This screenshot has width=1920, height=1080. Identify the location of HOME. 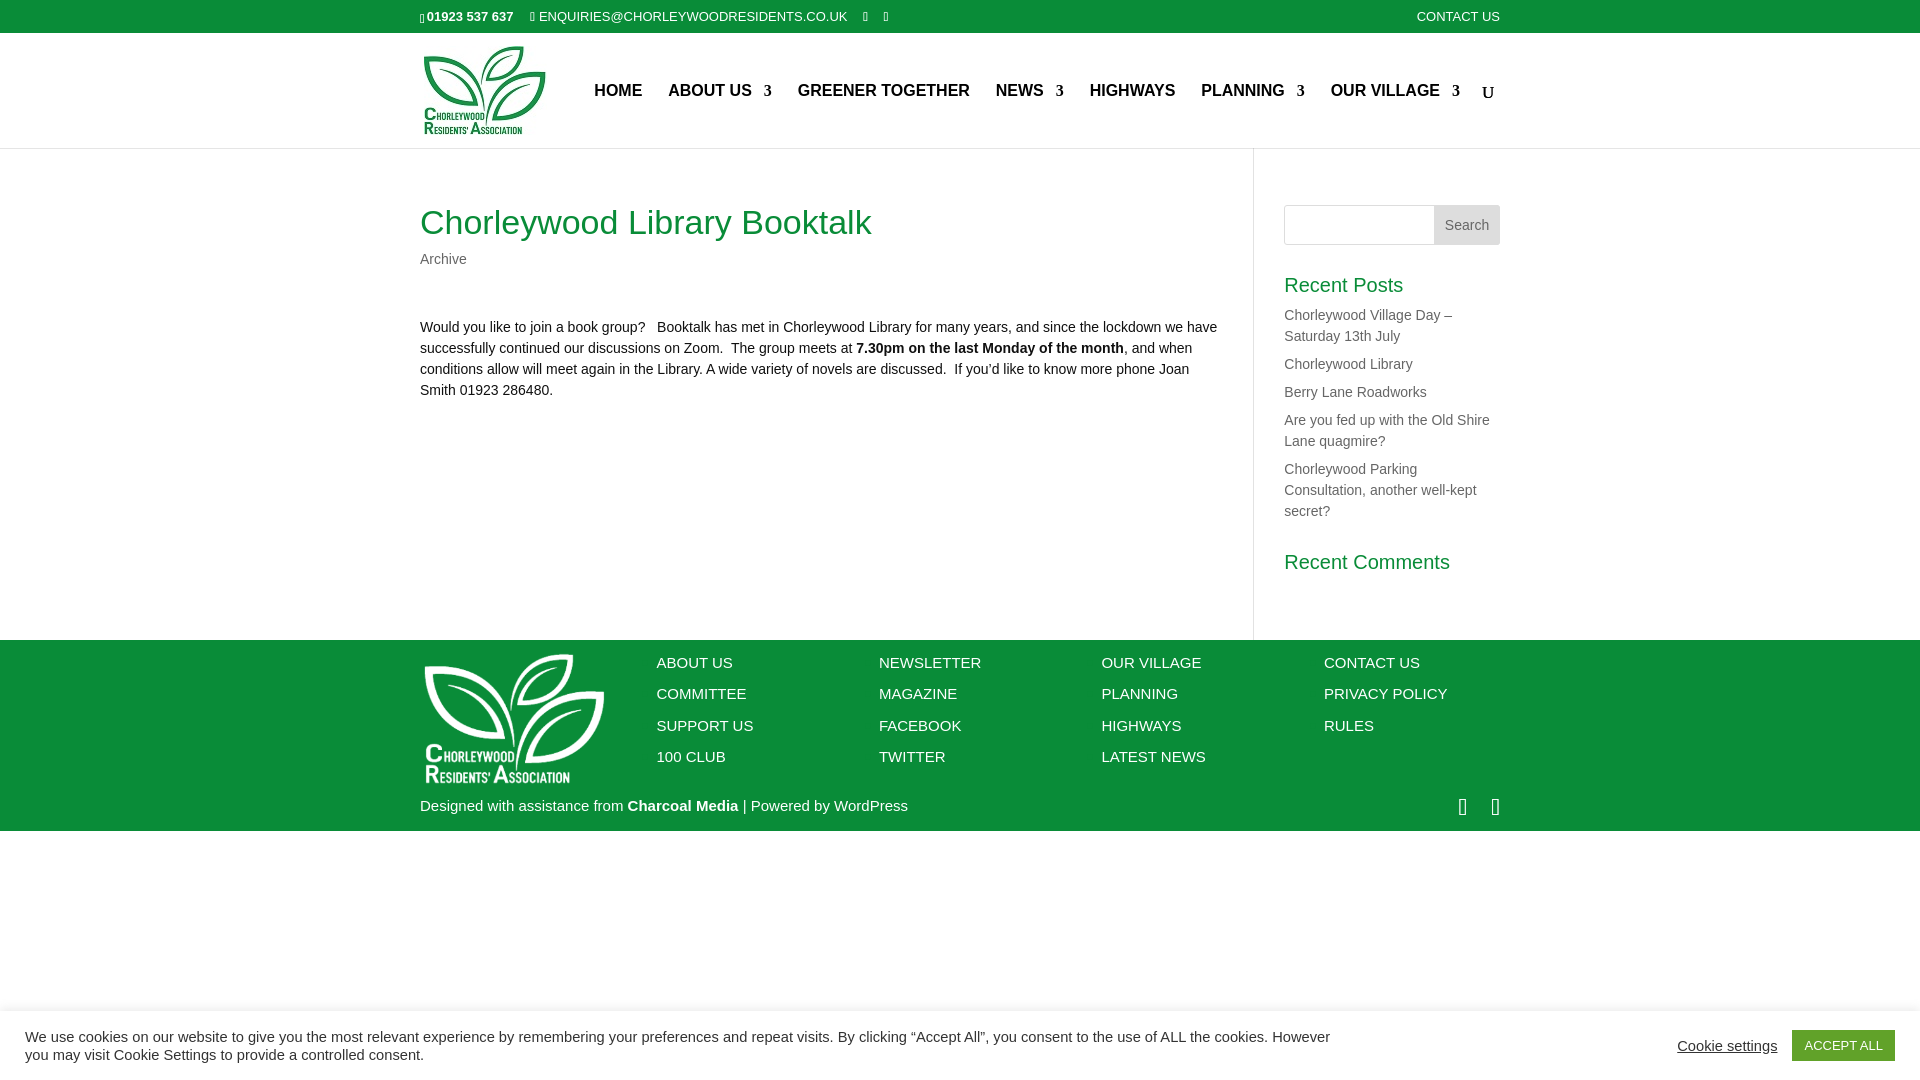
(617, 116).